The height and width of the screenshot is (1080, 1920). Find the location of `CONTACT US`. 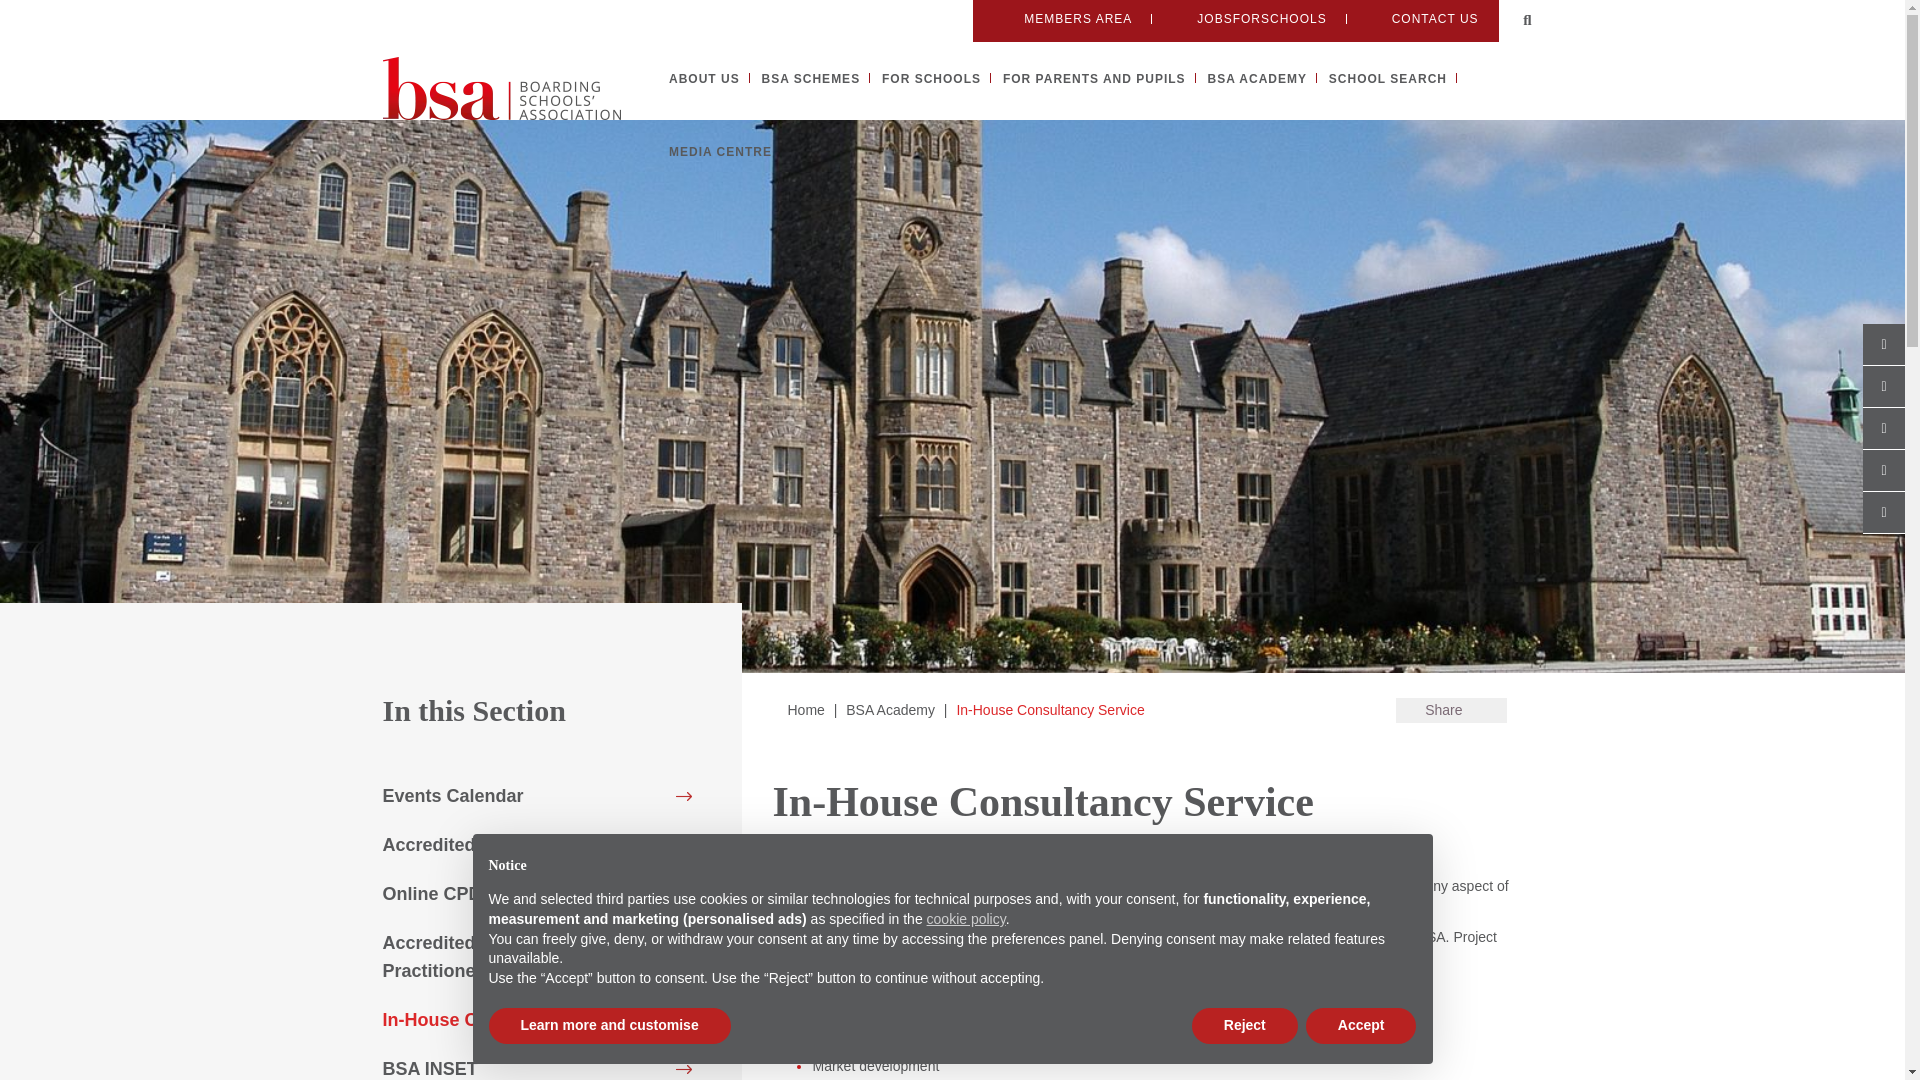

CONTACT US is located at coordinates (1422, 19).